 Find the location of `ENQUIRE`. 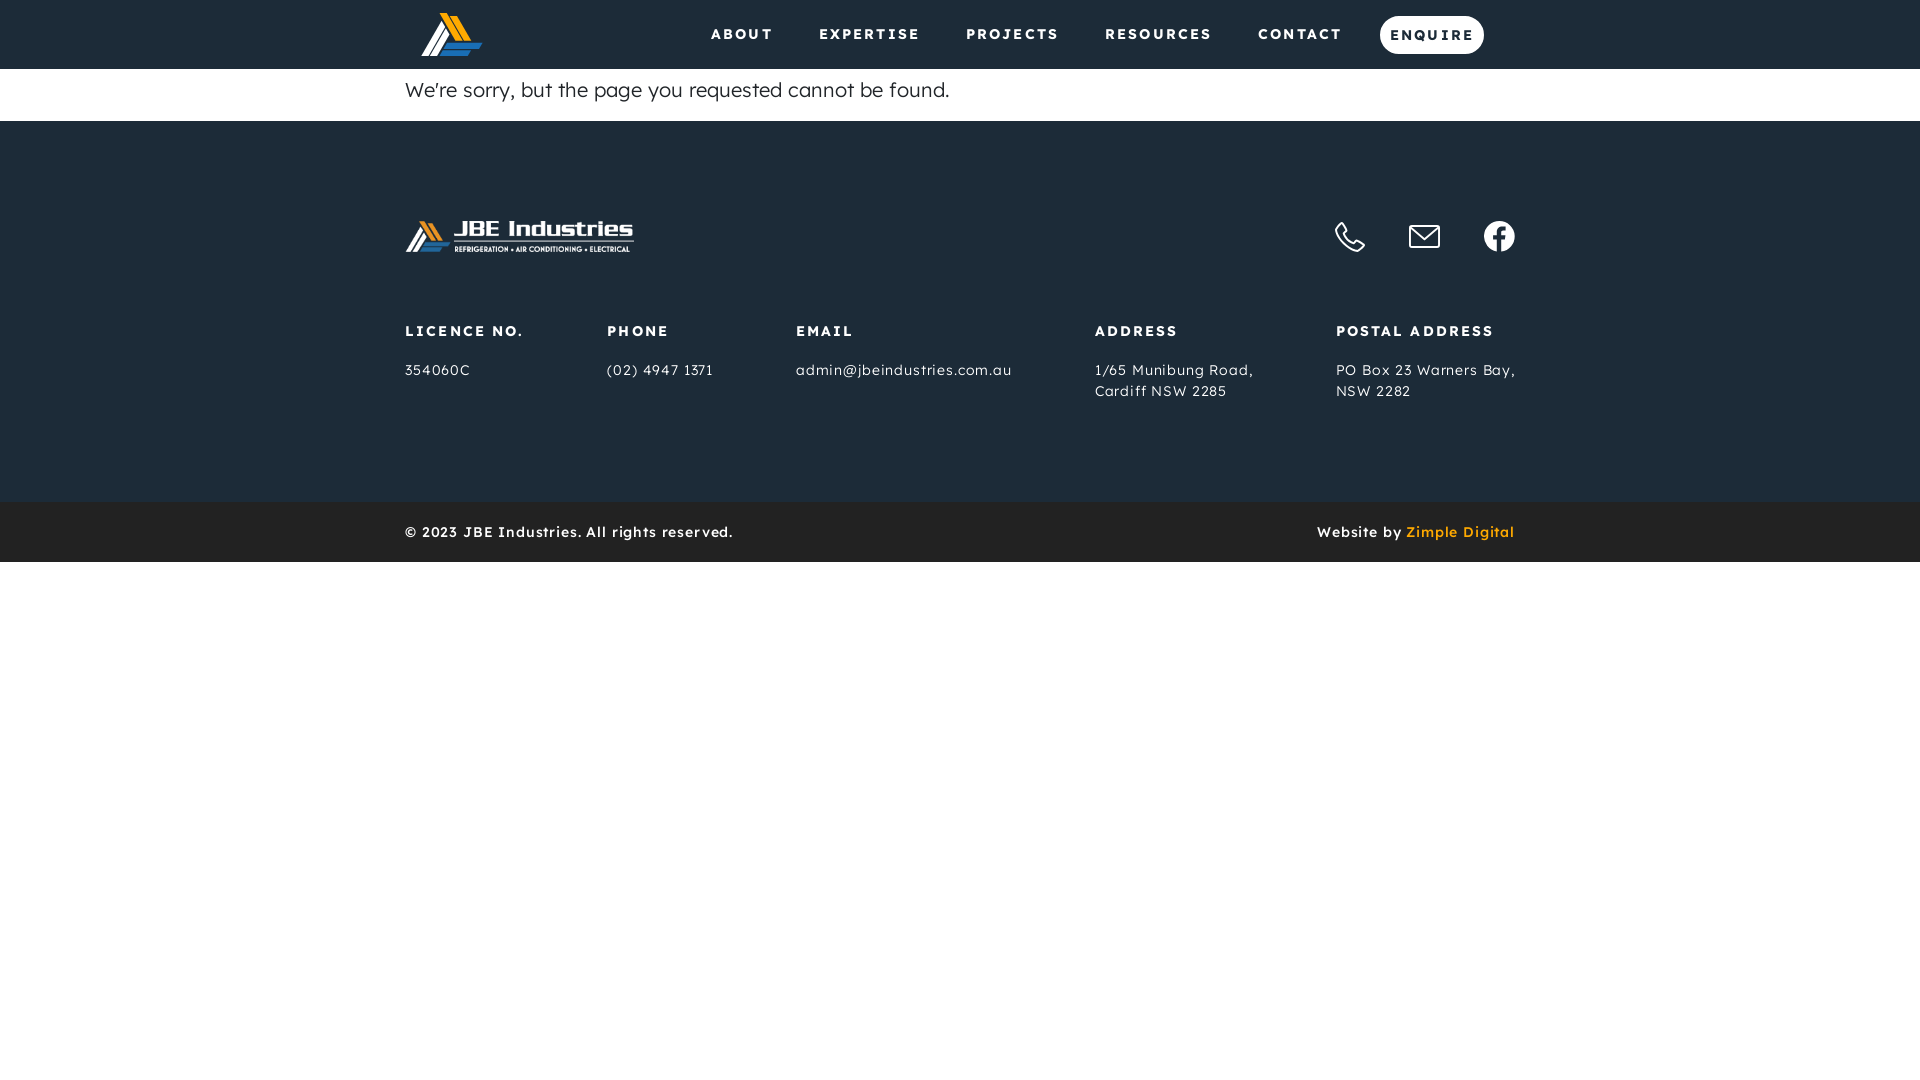

ENQUIRE is located at coordinates (1432, 35).